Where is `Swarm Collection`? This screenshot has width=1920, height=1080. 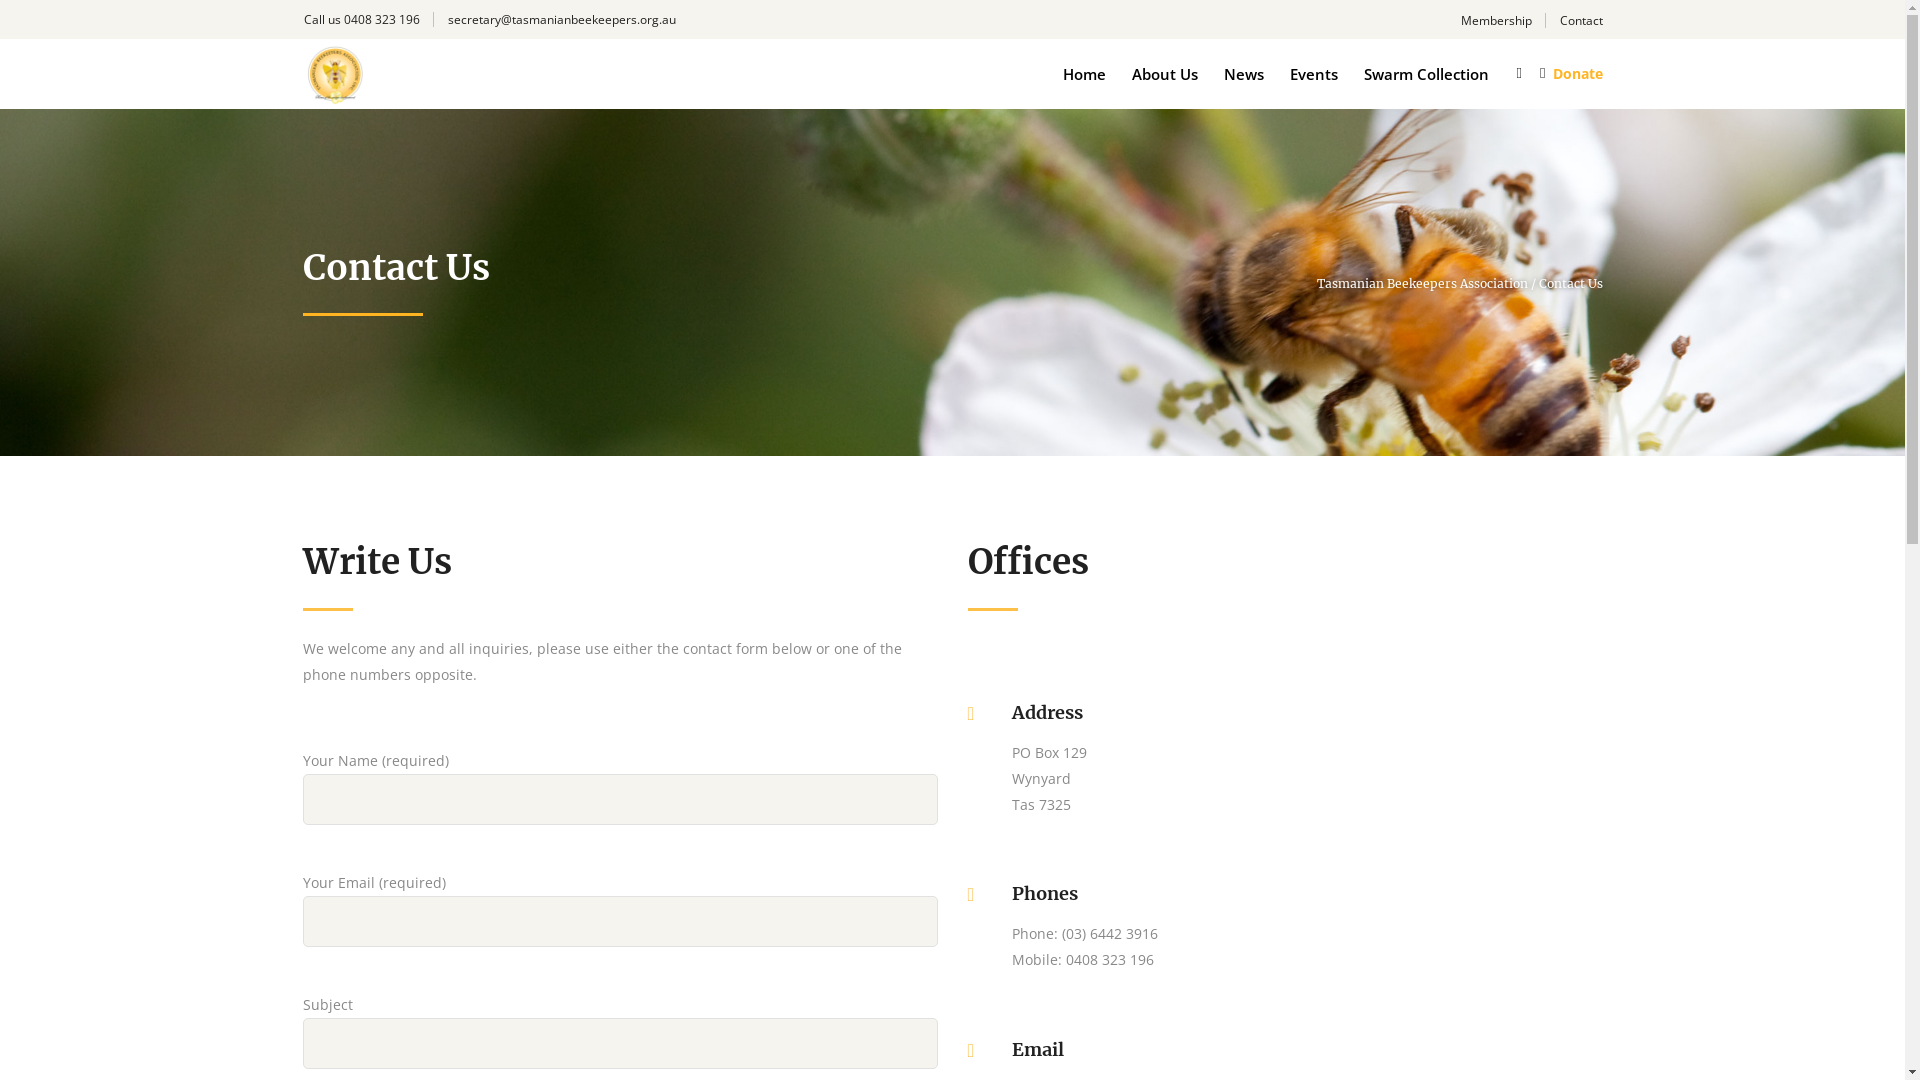
Swarm Collection is located at coordinates (1426, 73).